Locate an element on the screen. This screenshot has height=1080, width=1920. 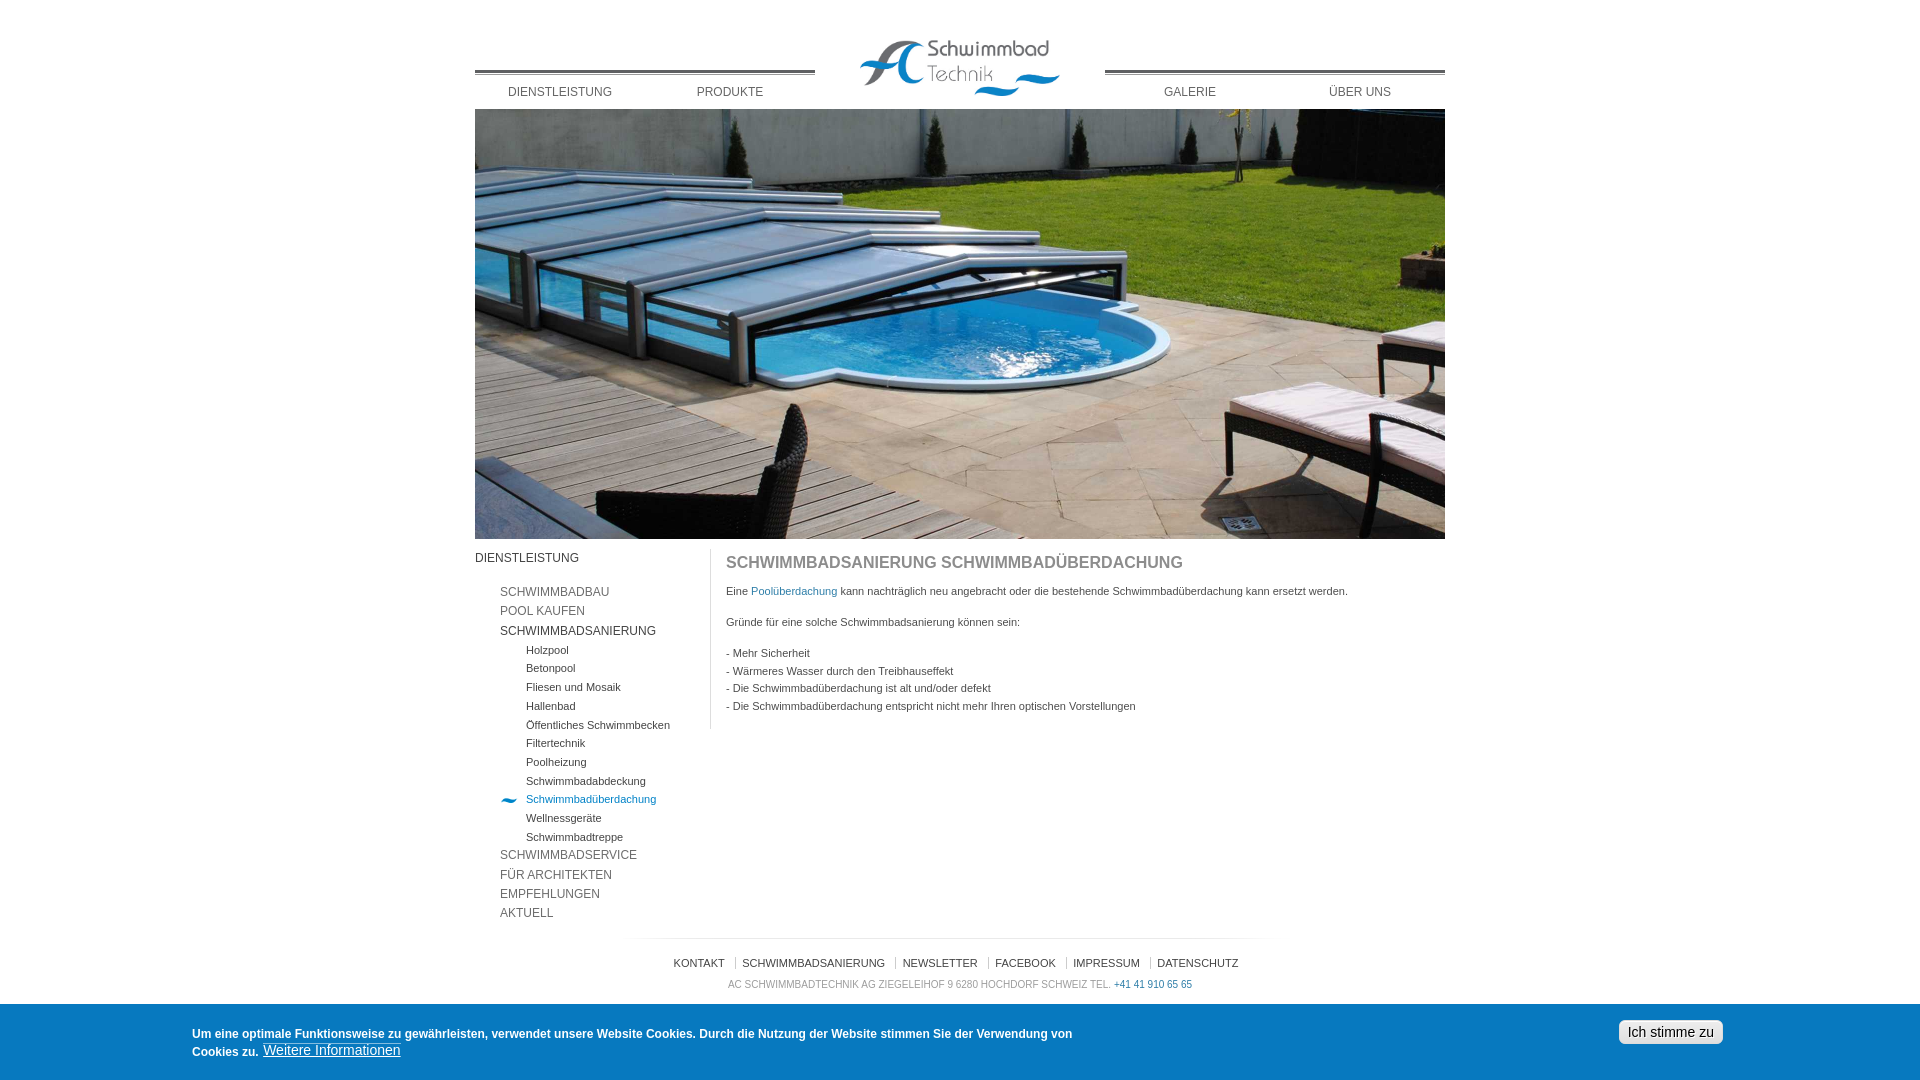
Schwimmbadtreppe is located at coordinates (574, 837).